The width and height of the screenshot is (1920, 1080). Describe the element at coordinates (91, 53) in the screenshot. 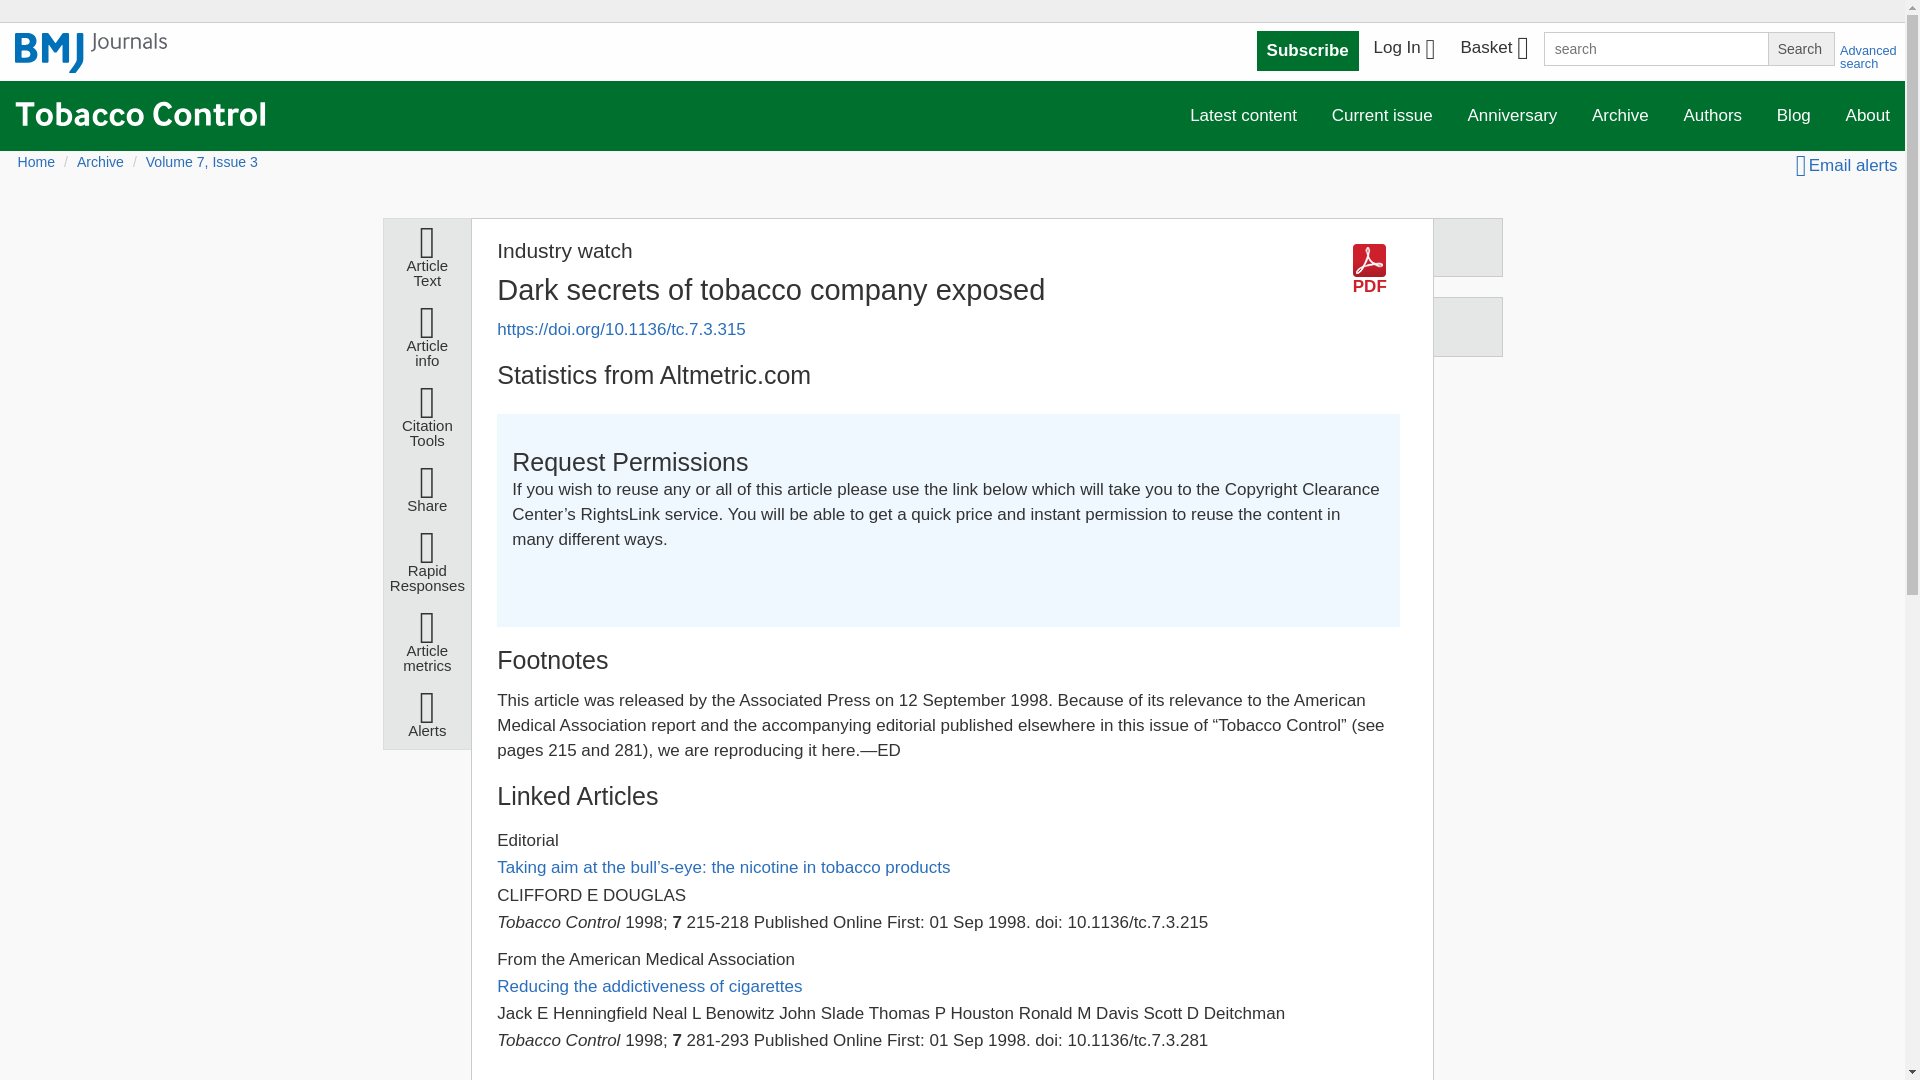

I see `BMJ Journals` at that location.